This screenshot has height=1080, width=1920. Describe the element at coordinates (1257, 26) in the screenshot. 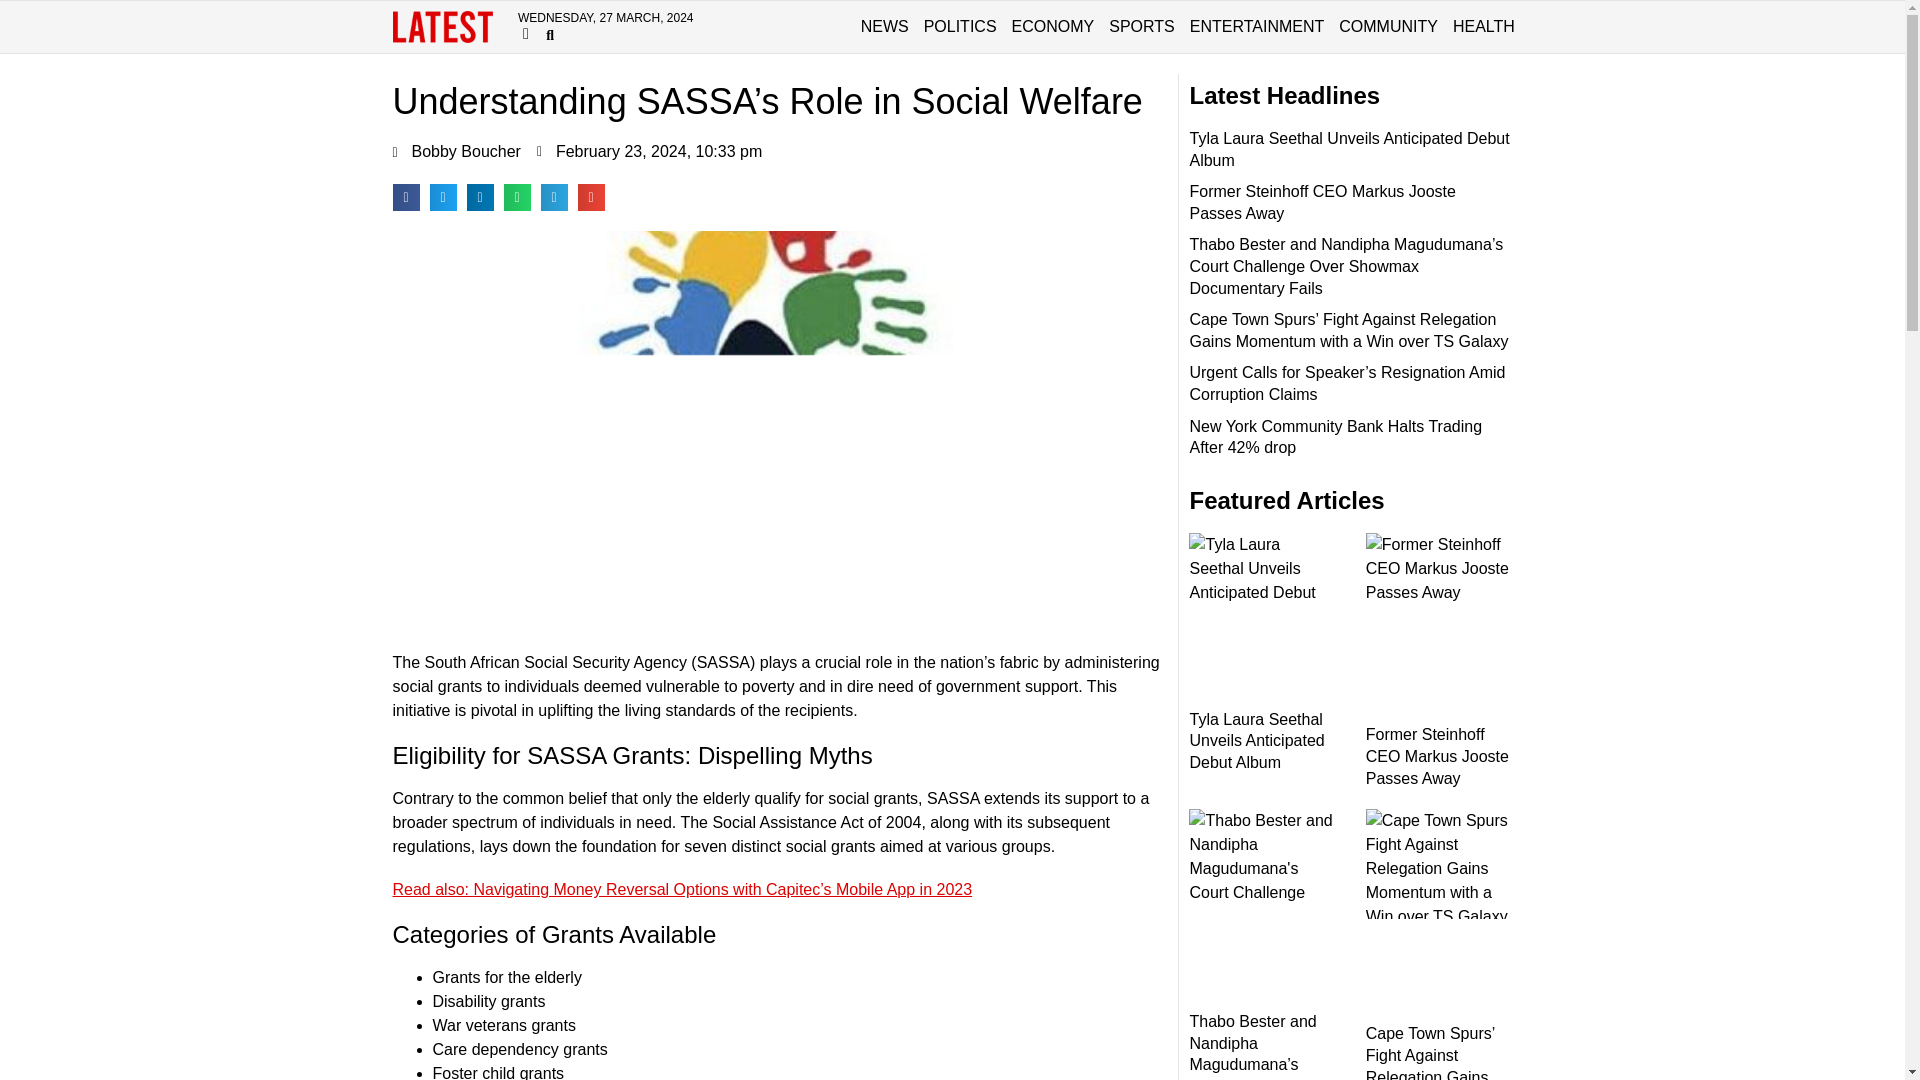

I see `ENTERTAINMENT` at that location.